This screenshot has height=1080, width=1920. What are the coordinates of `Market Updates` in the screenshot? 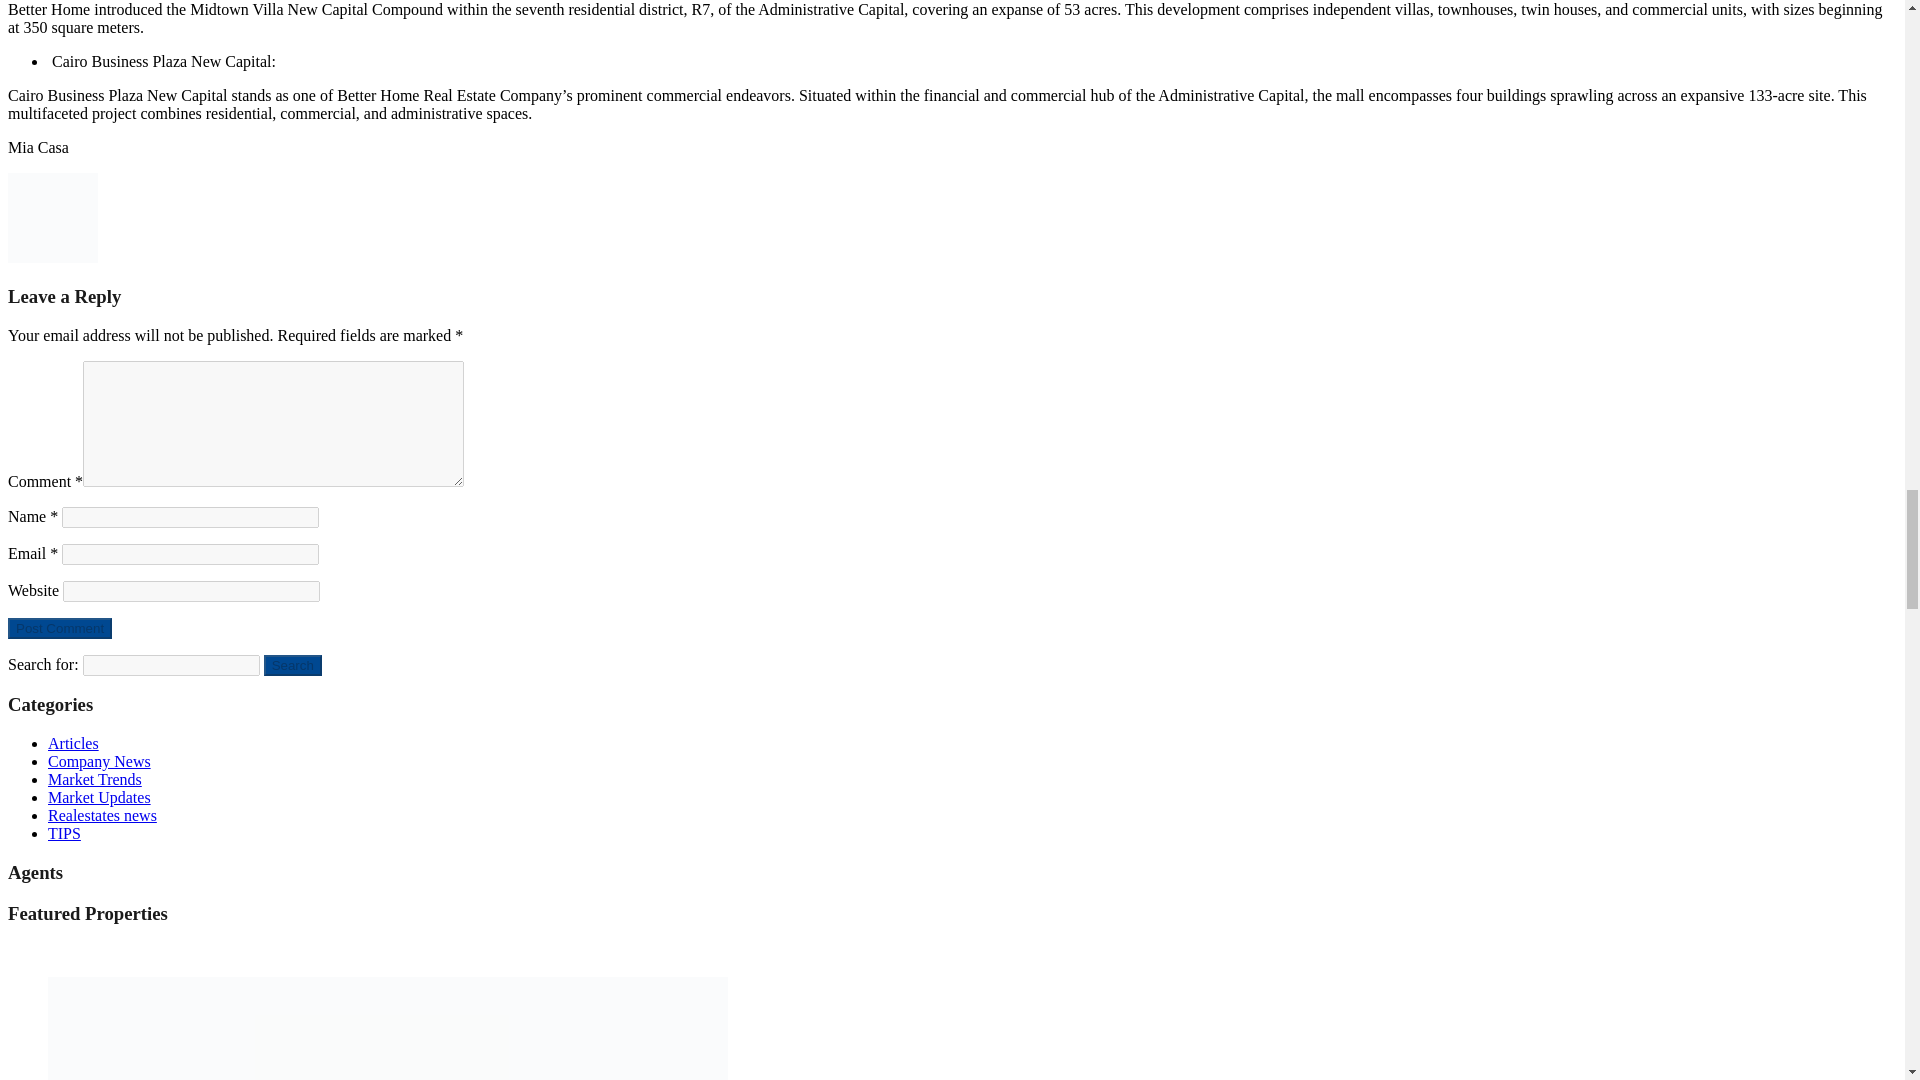 It's located at (100, 797).